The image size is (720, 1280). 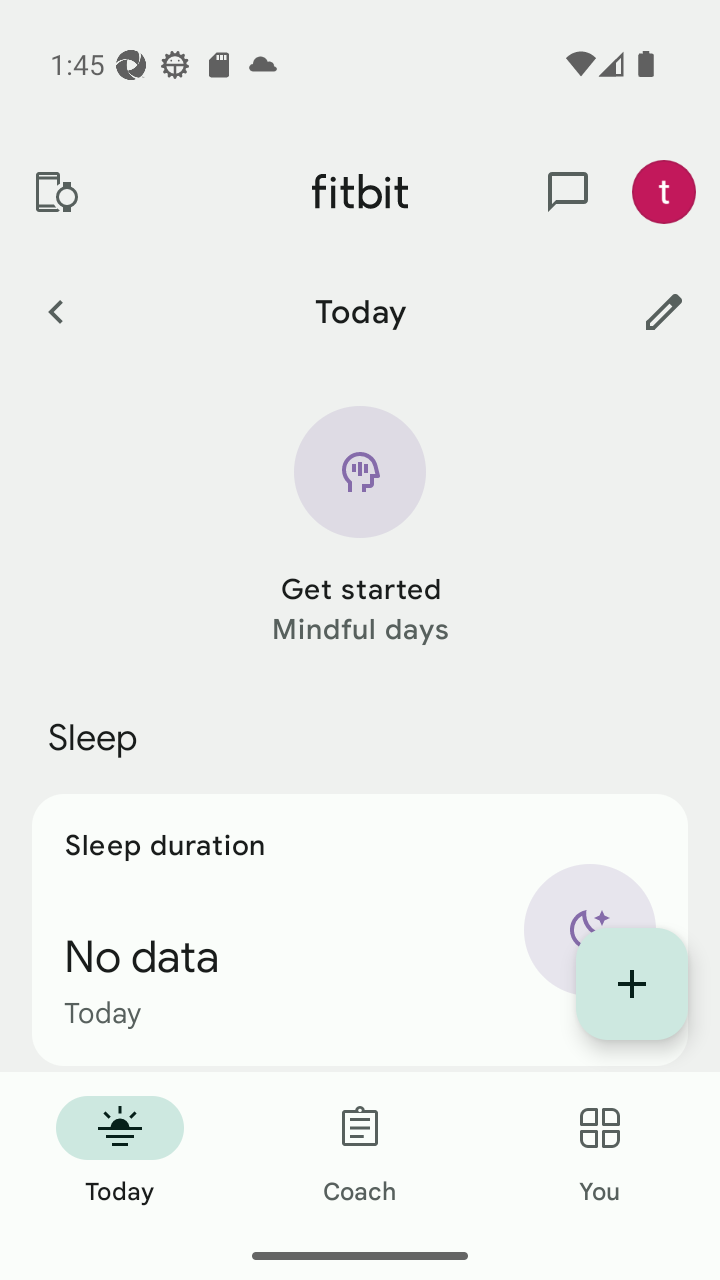 I want to click on Display list of quick log entries, so click(x=632, y=984).